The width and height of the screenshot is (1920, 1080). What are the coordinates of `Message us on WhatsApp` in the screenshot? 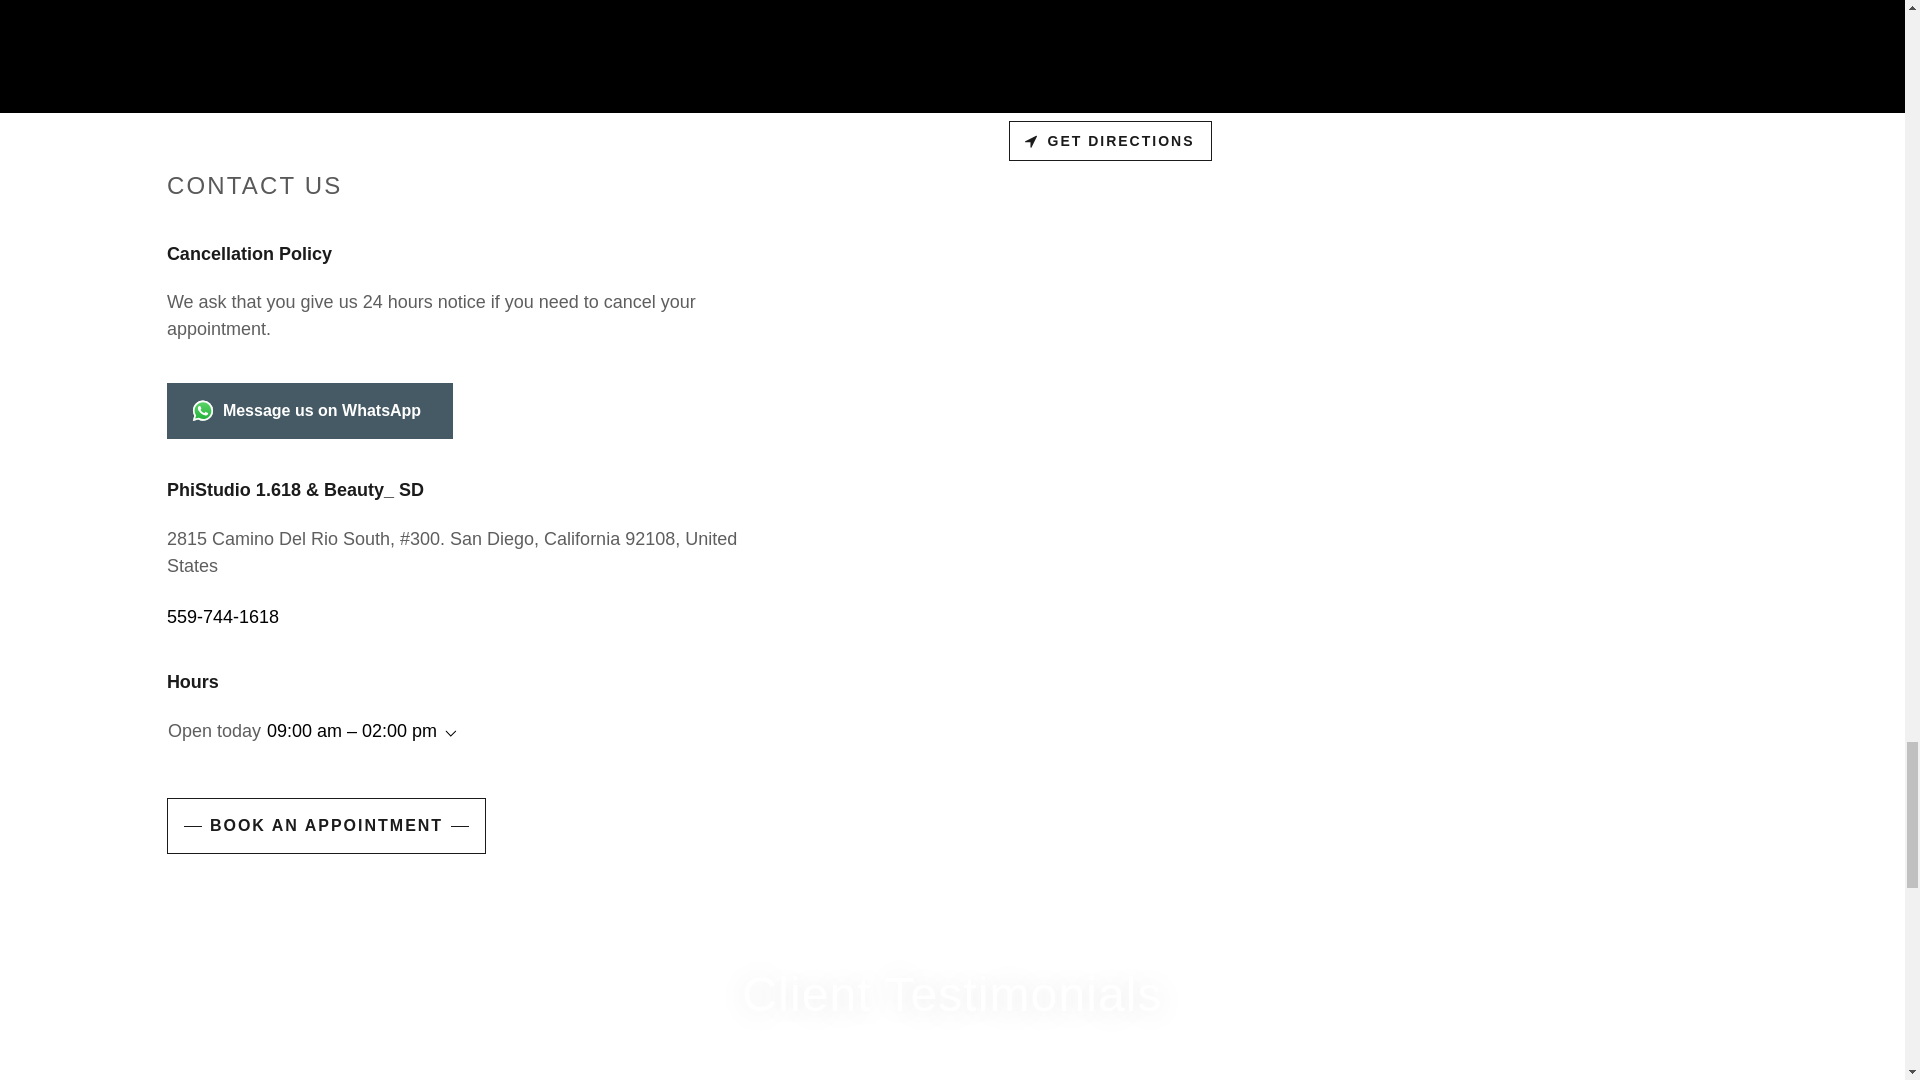 It's located at (310, 410).